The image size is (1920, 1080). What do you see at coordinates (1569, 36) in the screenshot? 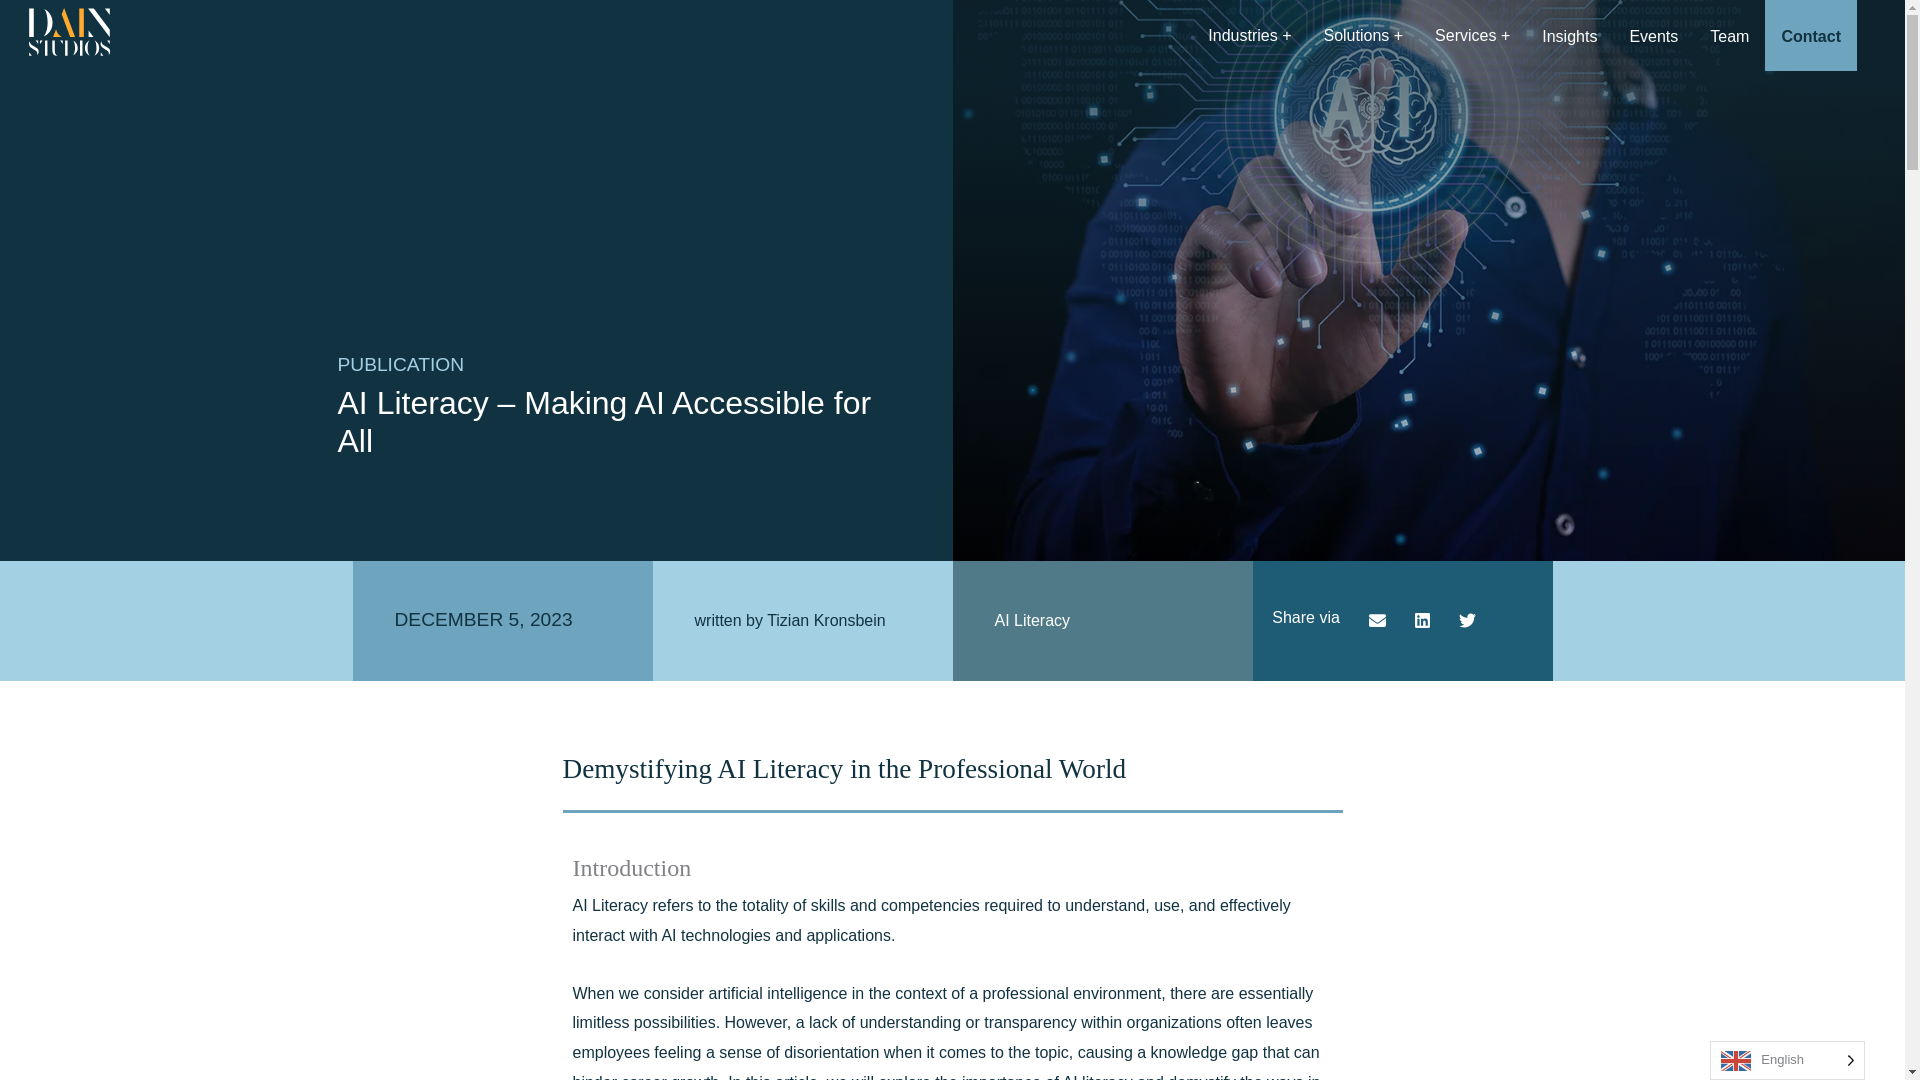
I see `Insights` at bounding box center [1569, 36].